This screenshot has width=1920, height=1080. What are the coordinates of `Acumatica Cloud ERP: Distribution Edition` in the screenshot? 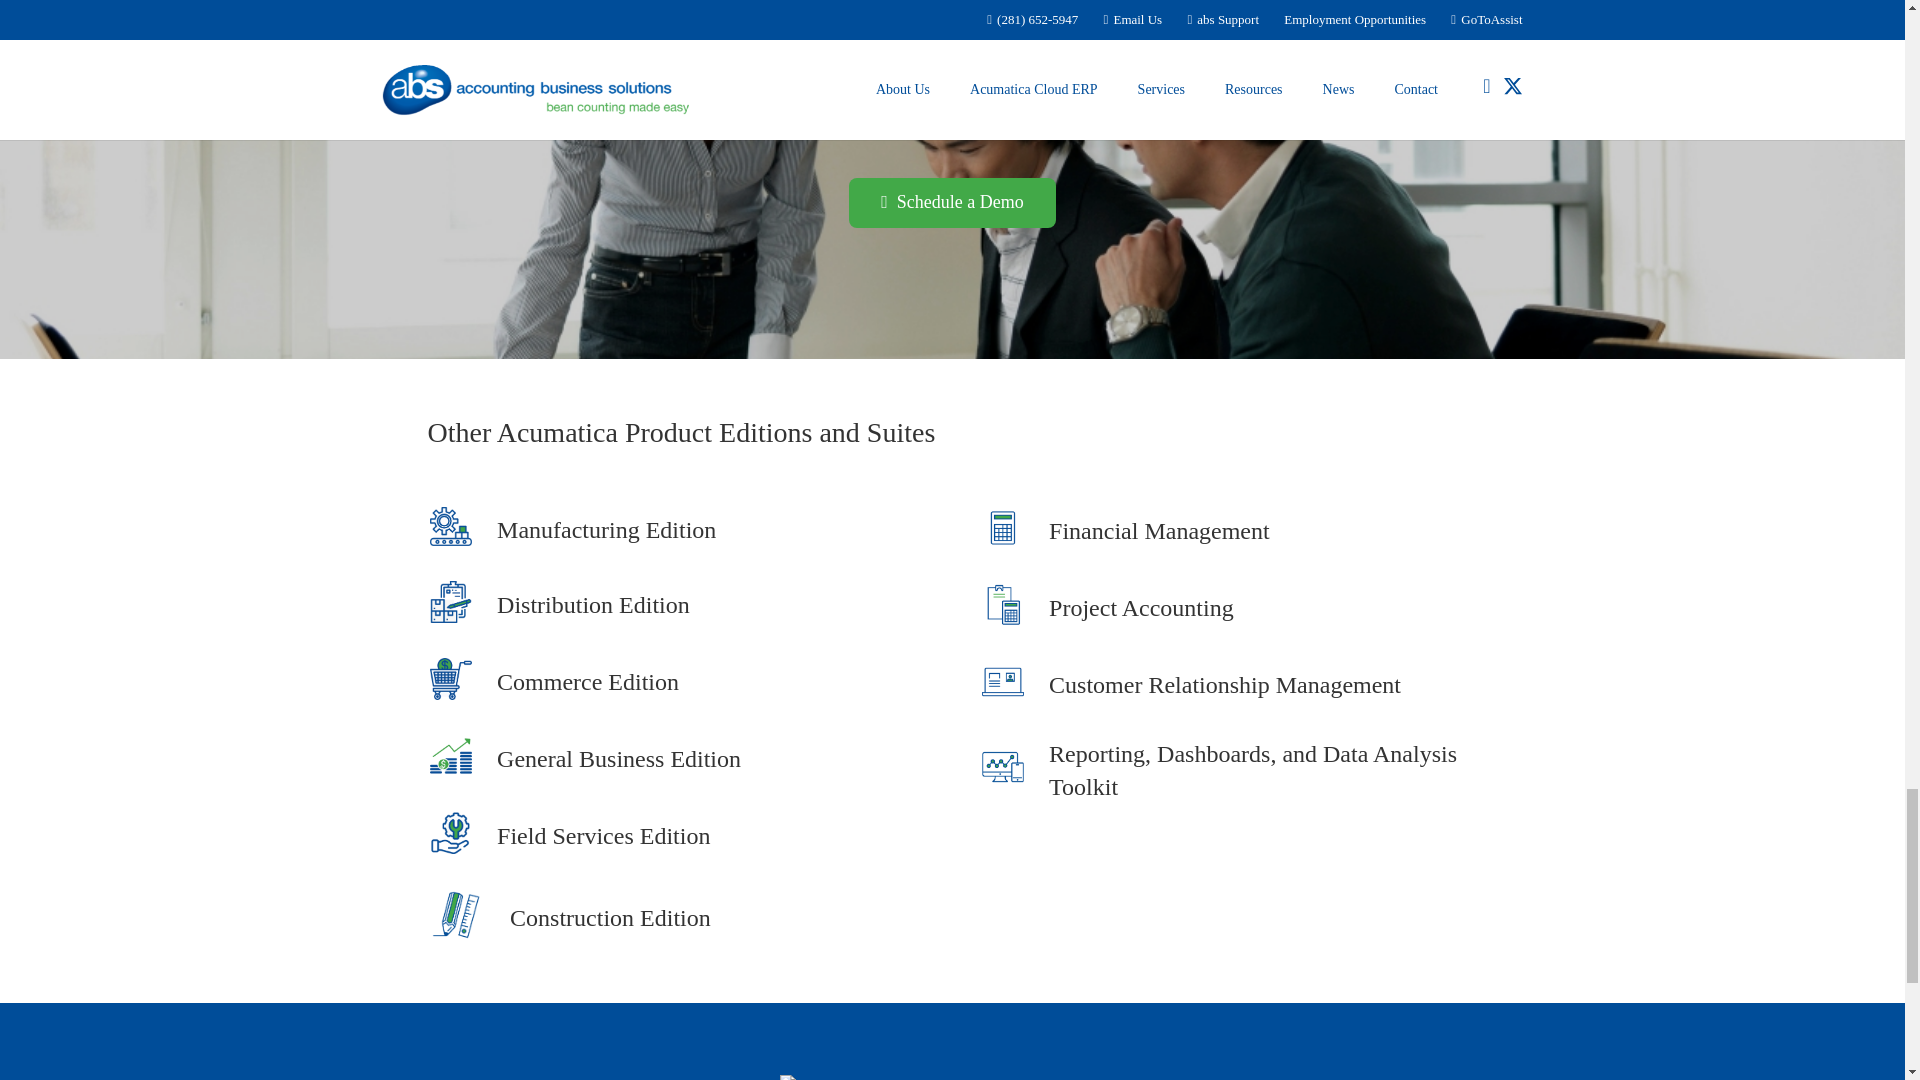 It's located at (462, 606).